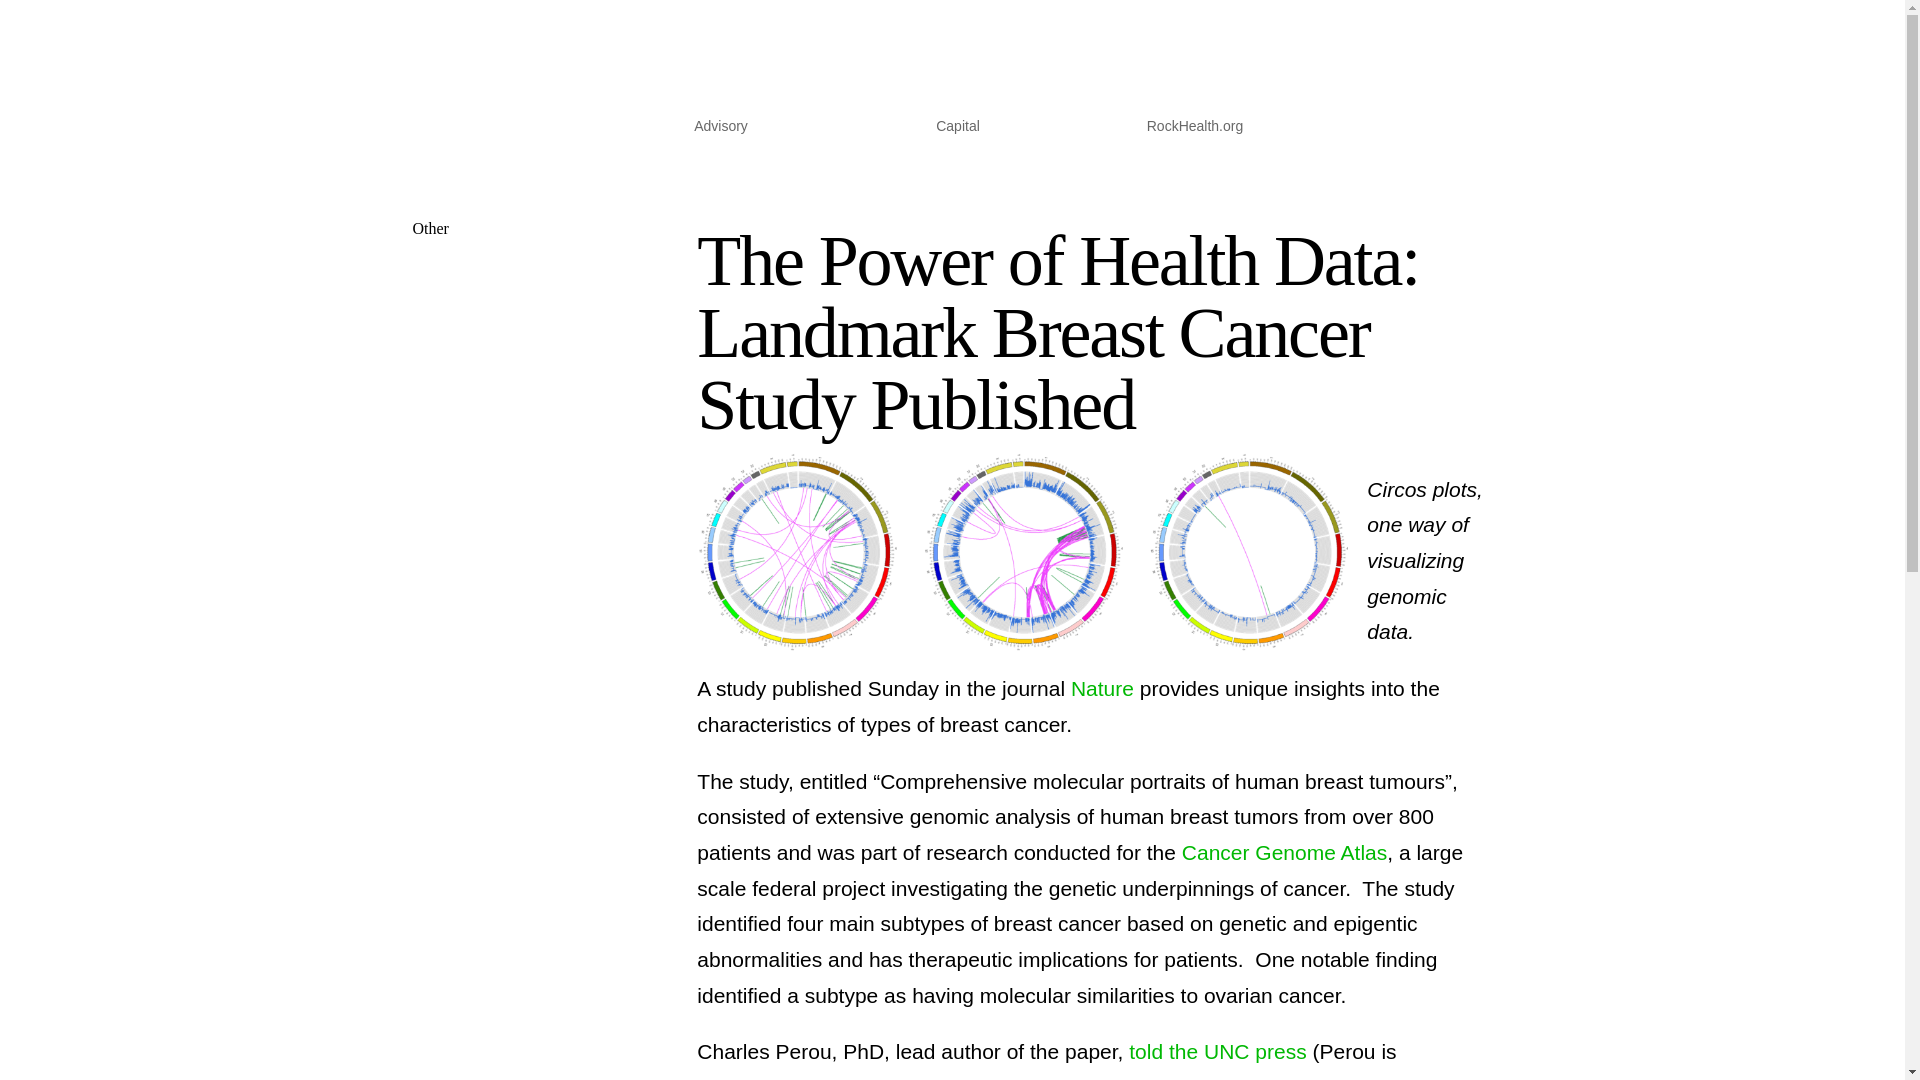  What do you see at coordinates (1195, 130) in the screenshot?
I see `RockHealth.org` at bounding box center [1195, 130].